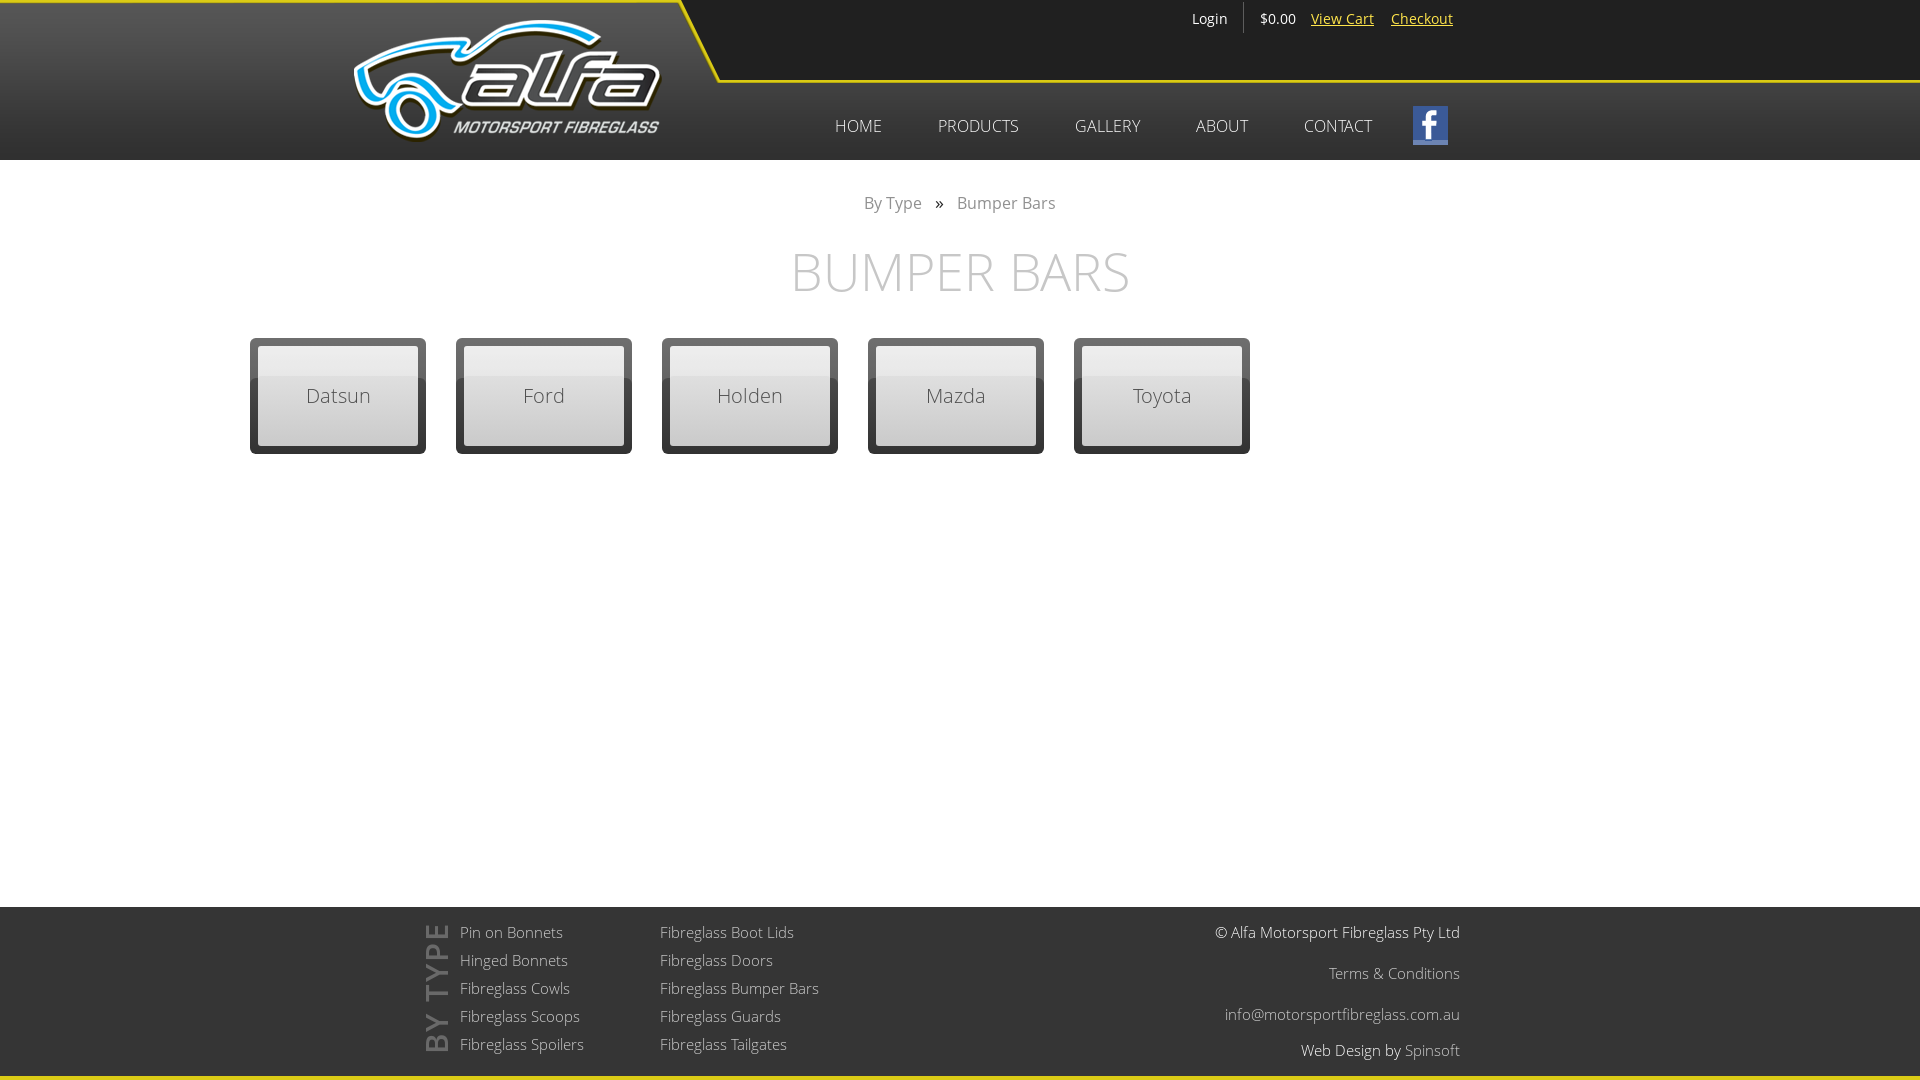  What do you see at coordinates (544, 396) in the screenshot?
I see `Ford` at bounding box center [544, 396].